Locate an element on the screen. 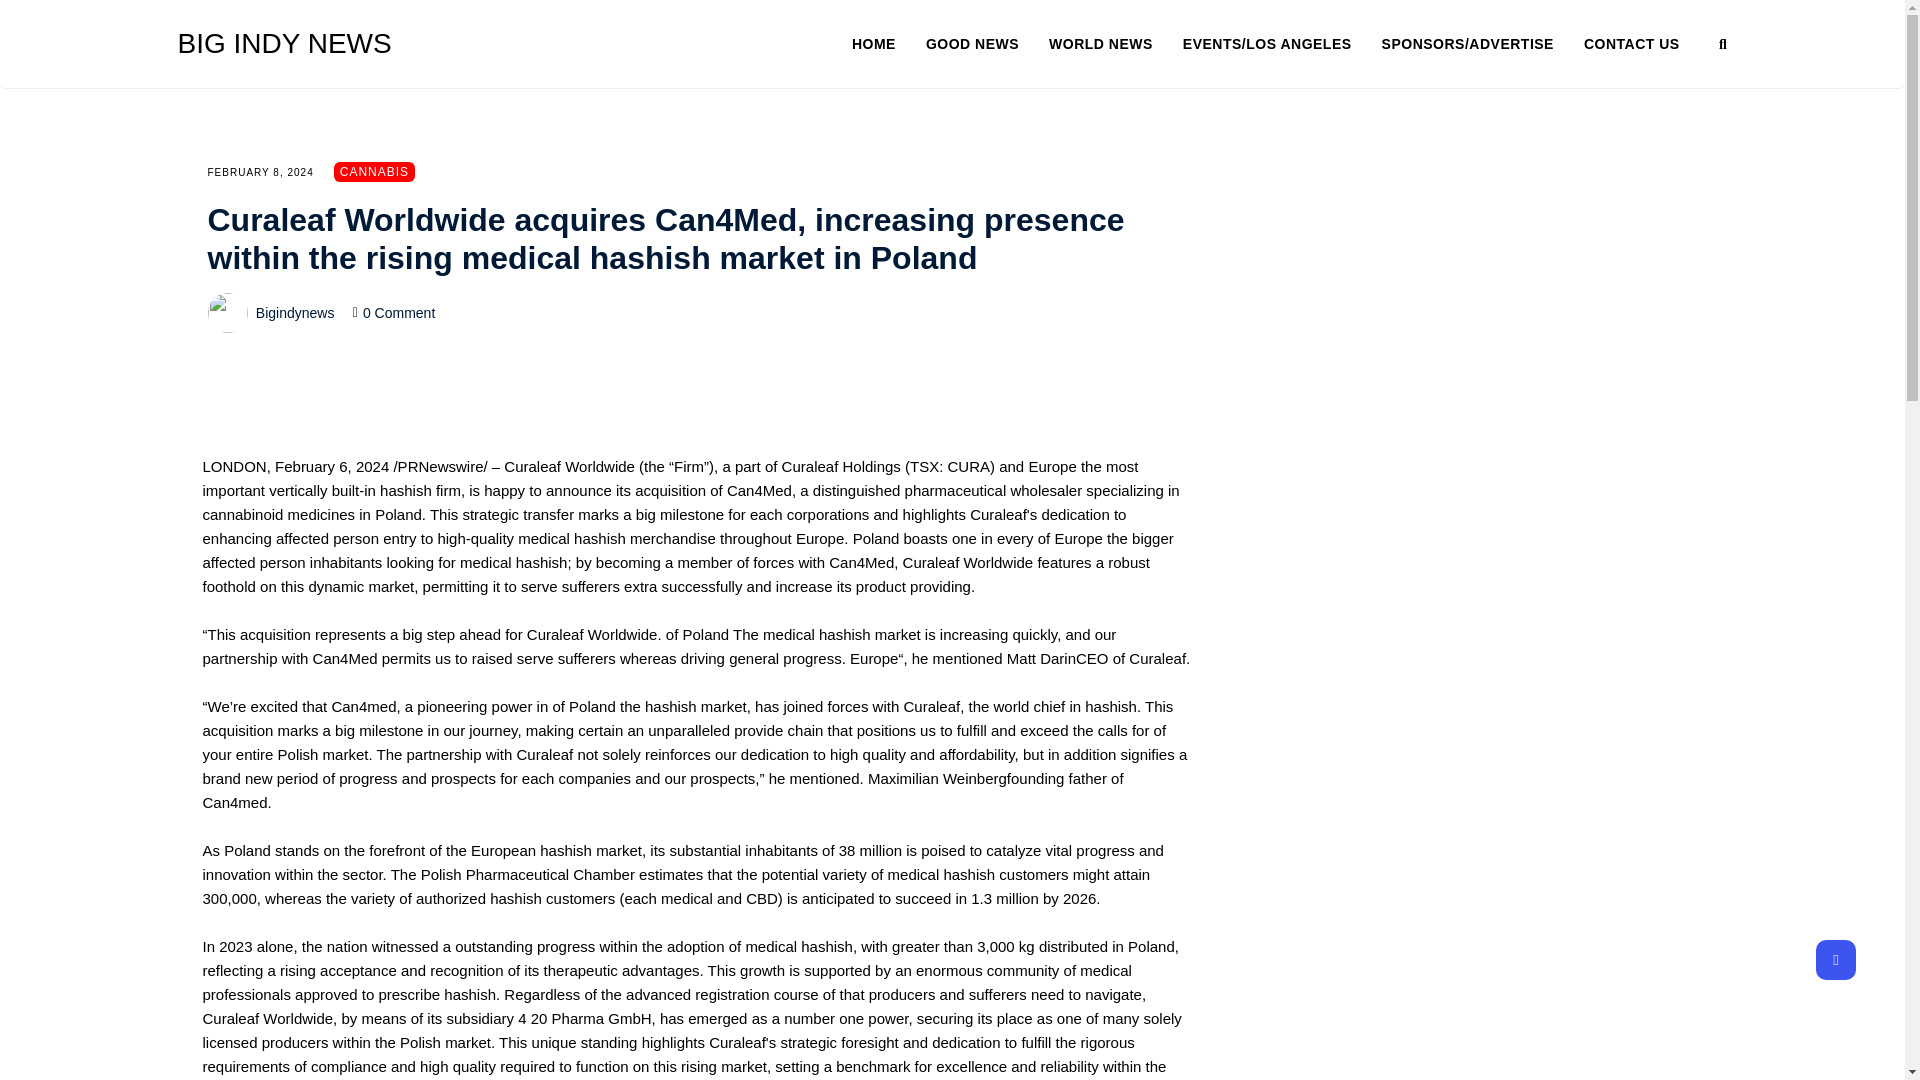  HOME is located at coordinates (888, 44).